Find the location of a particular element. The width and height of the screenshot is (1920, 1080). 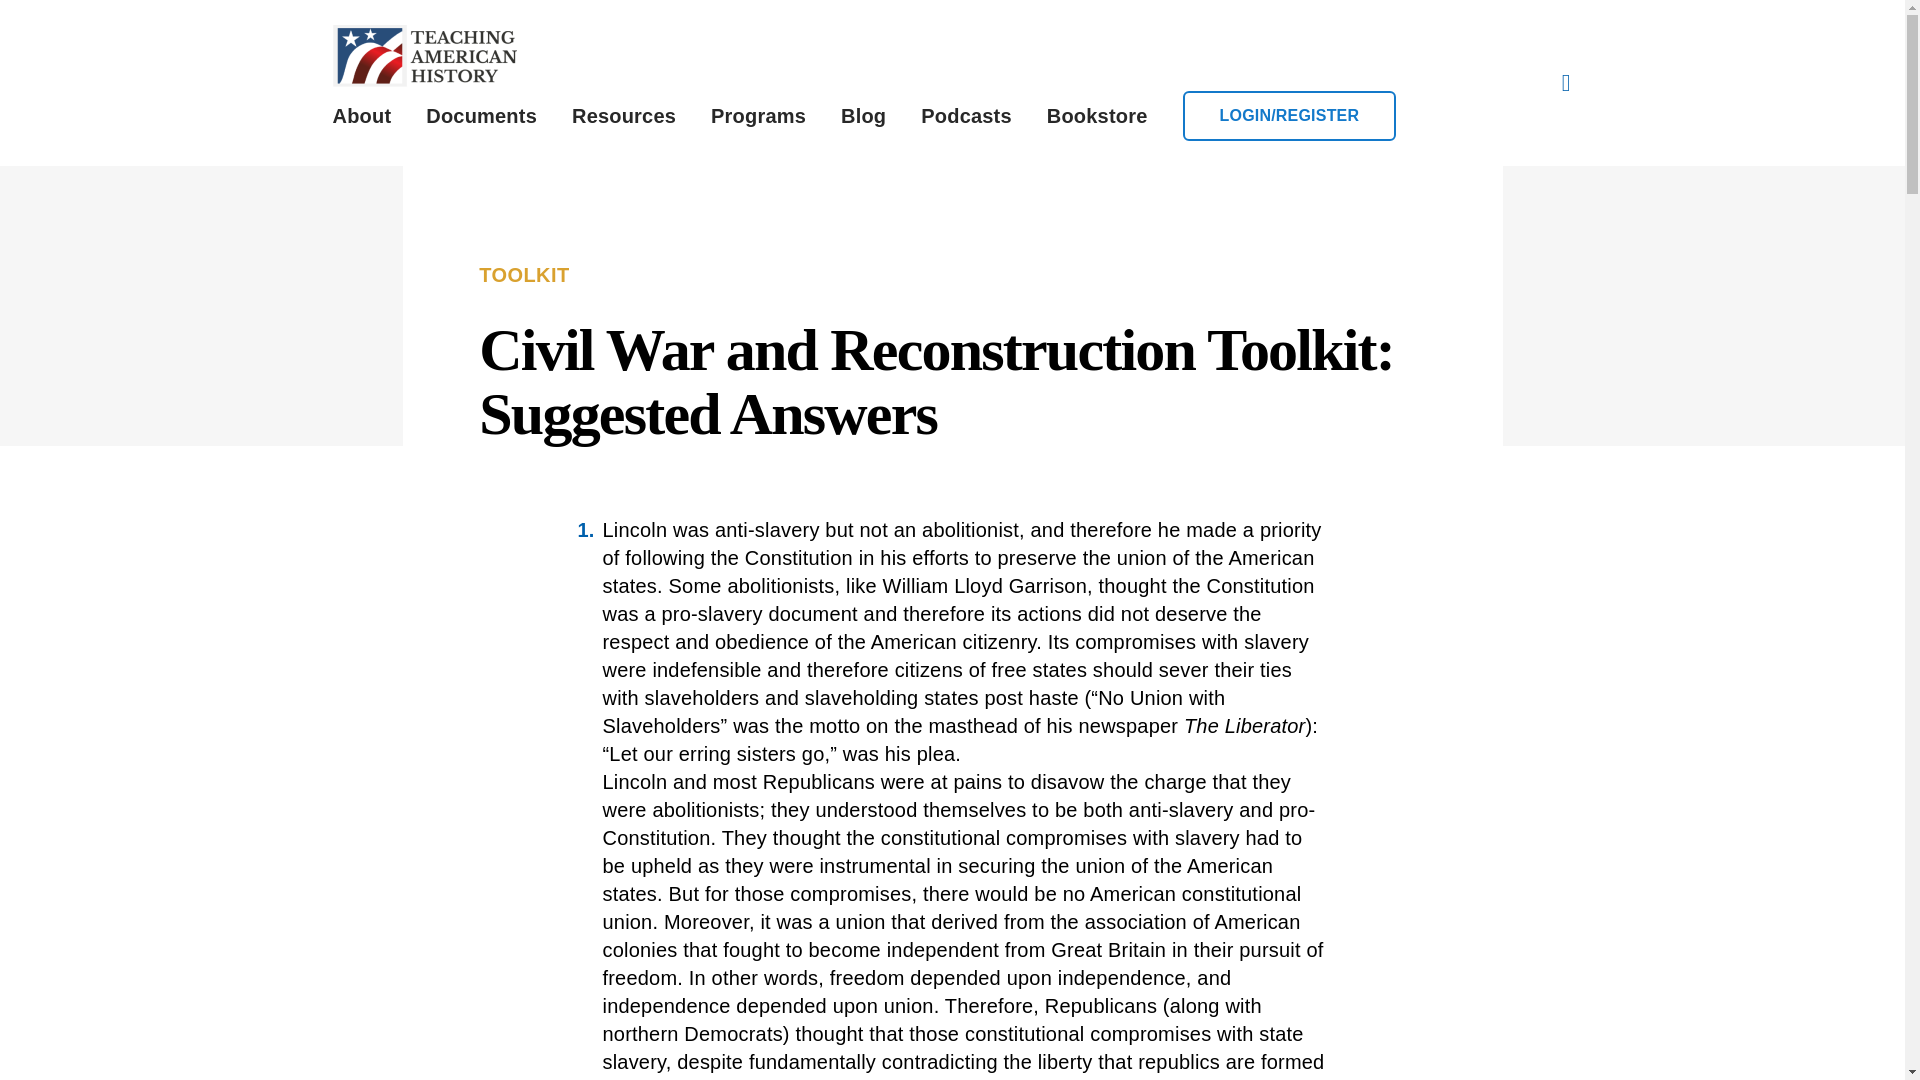

Bookstore is located at coordinates (1097, 116).